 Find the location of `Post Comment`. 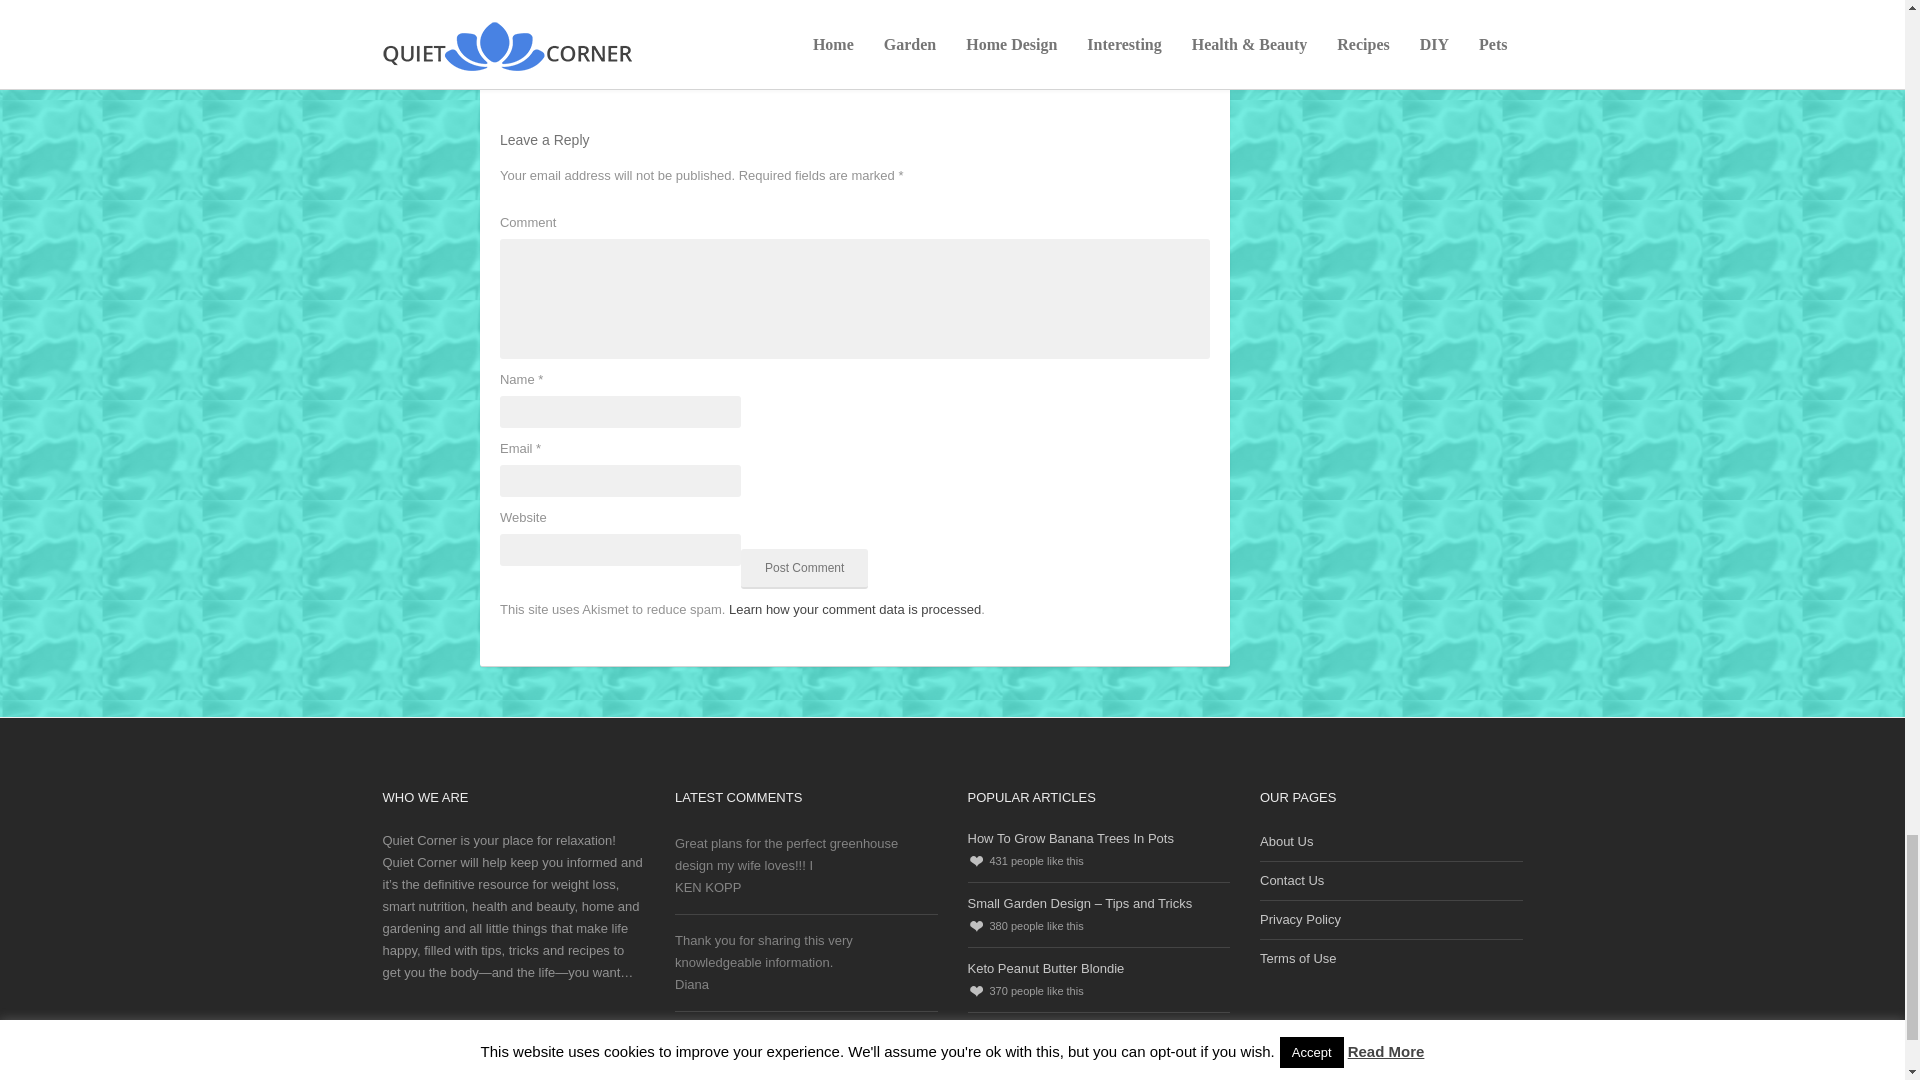

Post Comment is located at coordinates (804, 568).